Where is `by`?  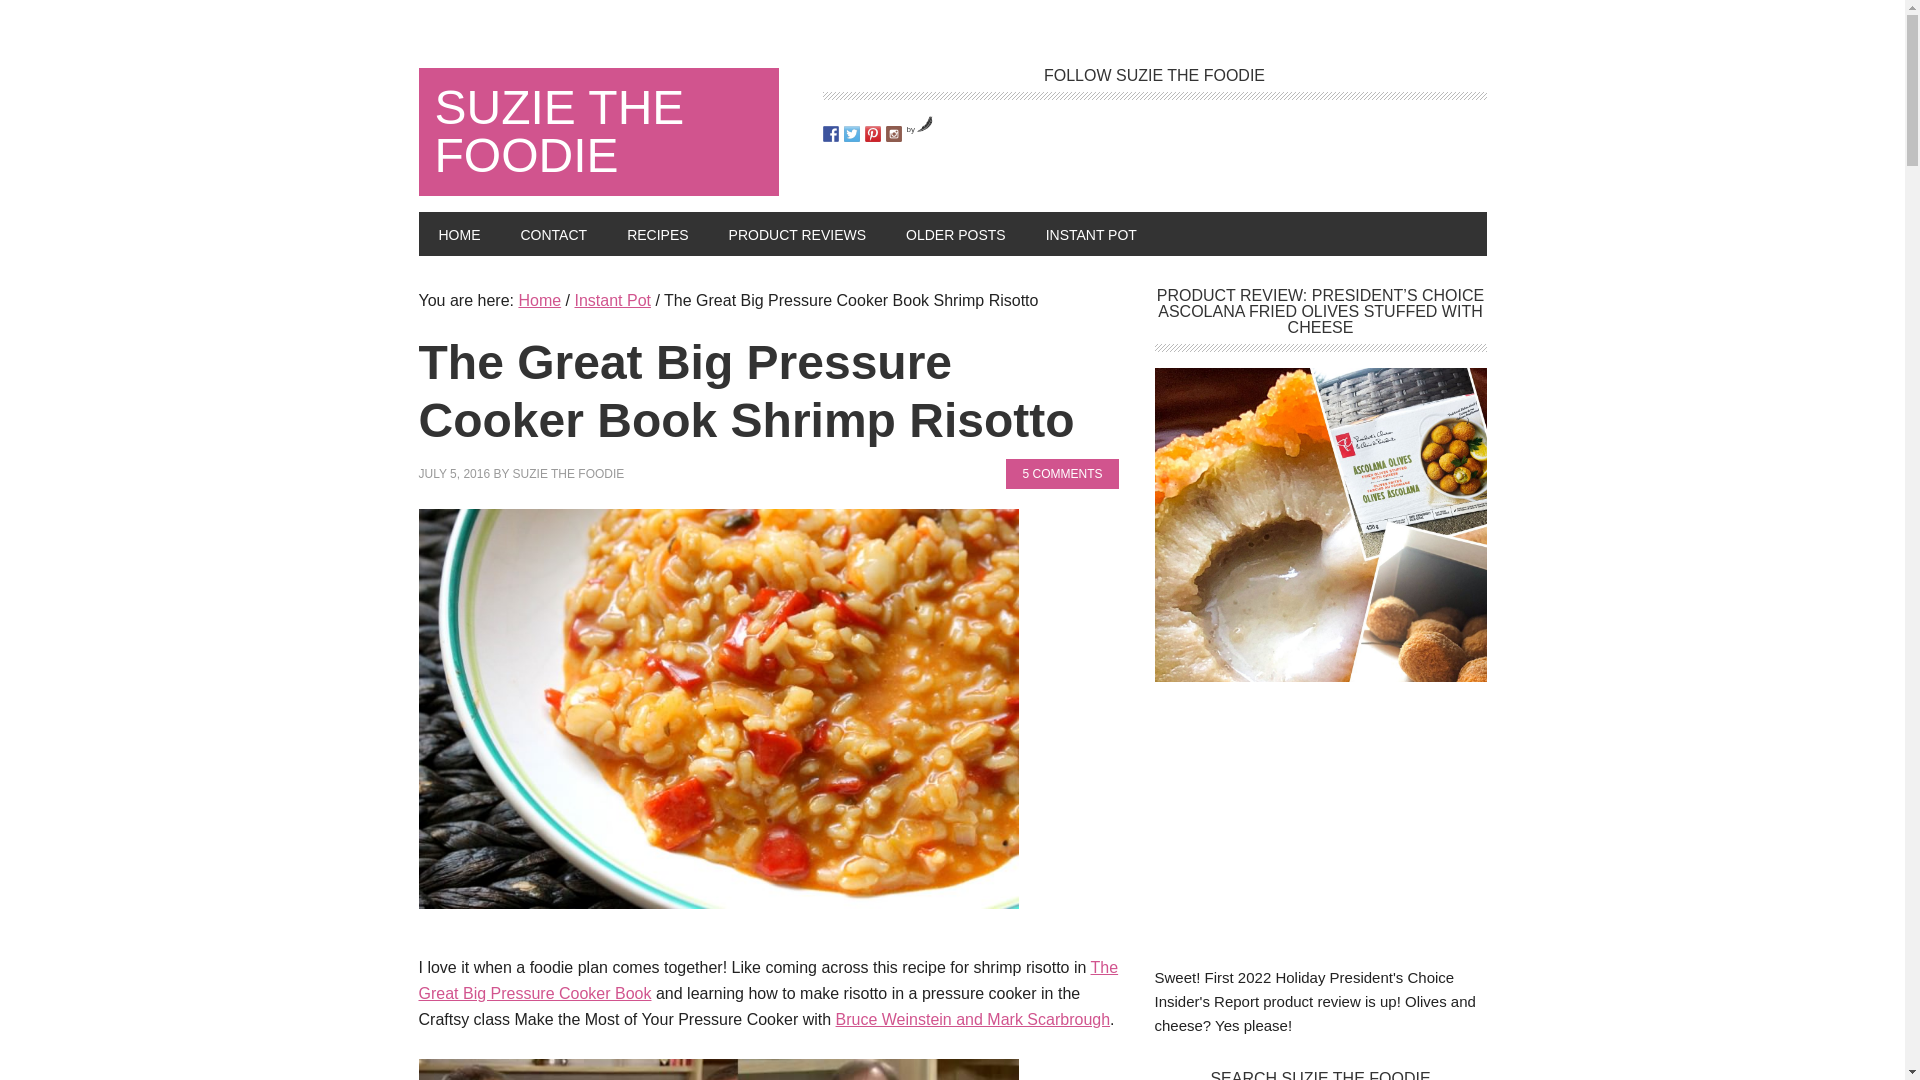 by is located at coordinates (920, 129).